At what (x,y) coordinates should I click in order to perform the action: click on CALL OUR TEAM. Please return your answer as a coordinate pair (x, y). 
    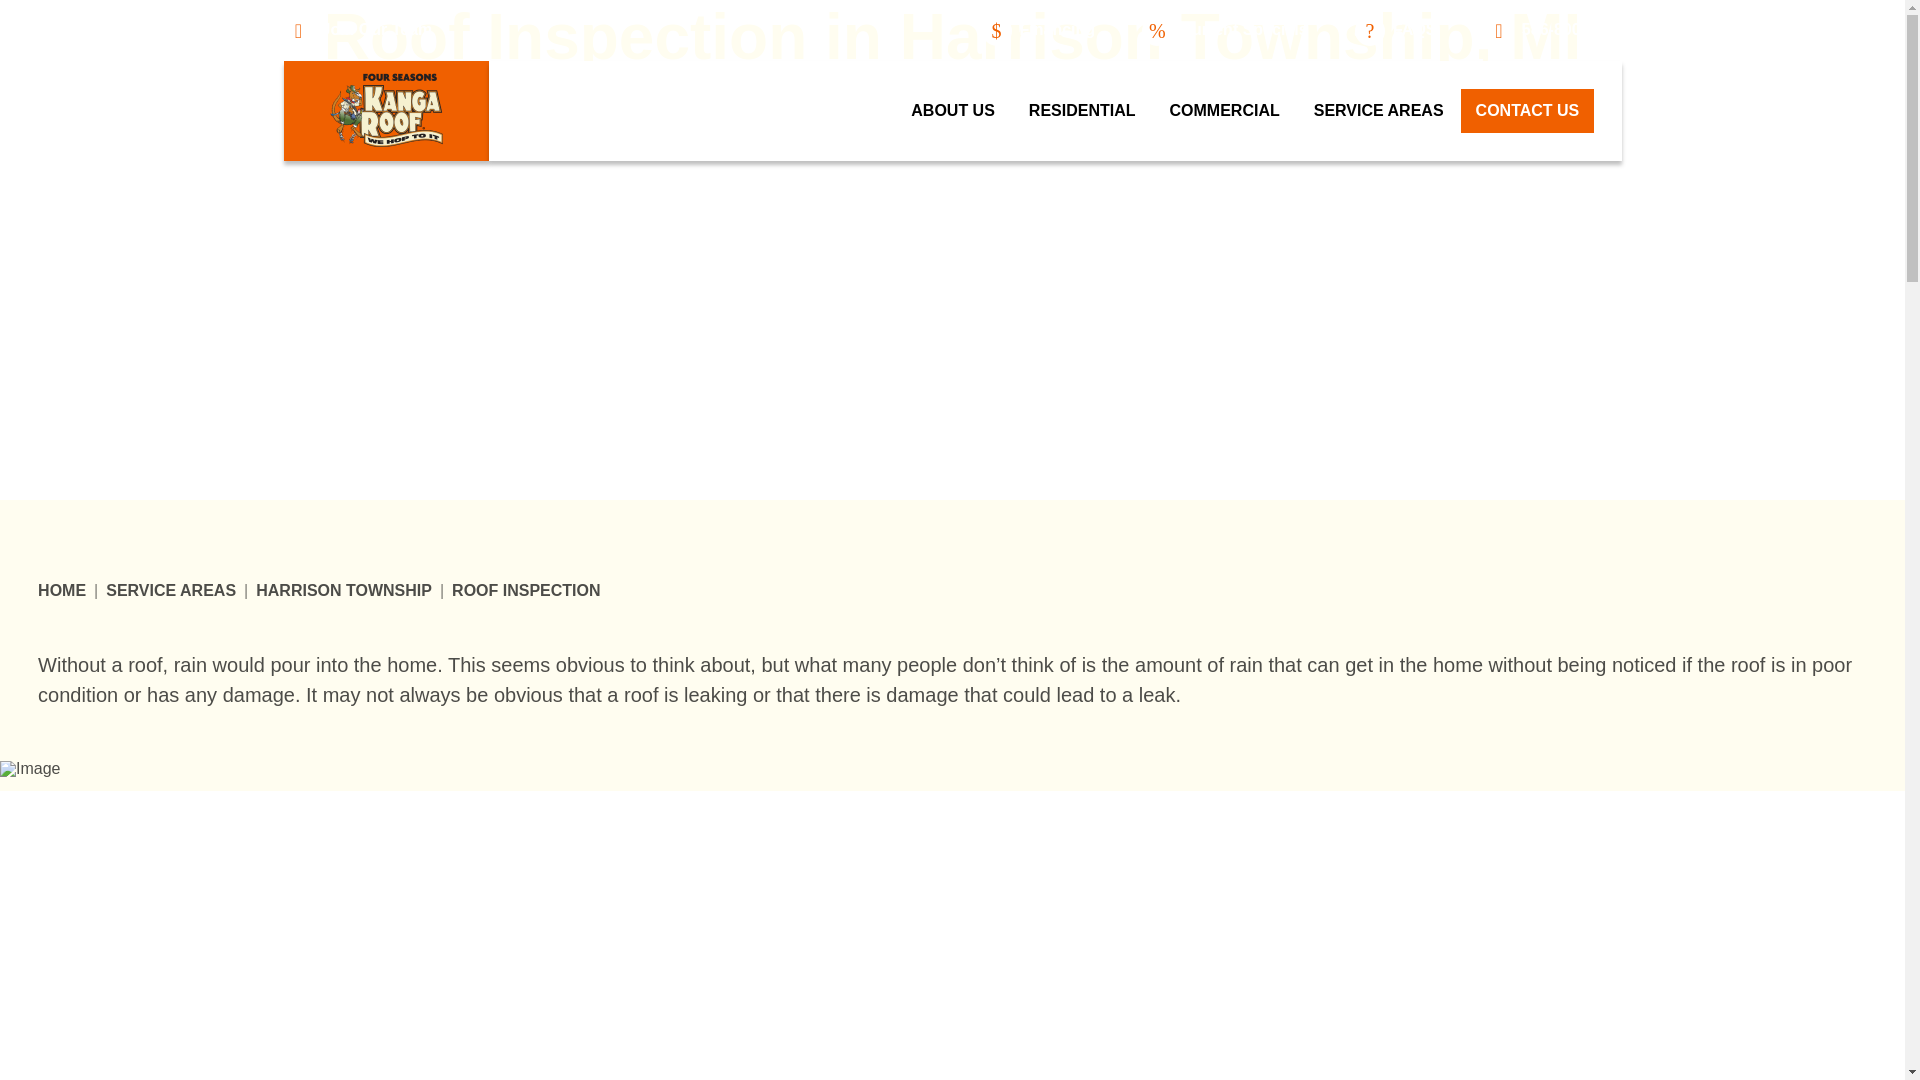
    Looking at the image, I should click on (951, 117).